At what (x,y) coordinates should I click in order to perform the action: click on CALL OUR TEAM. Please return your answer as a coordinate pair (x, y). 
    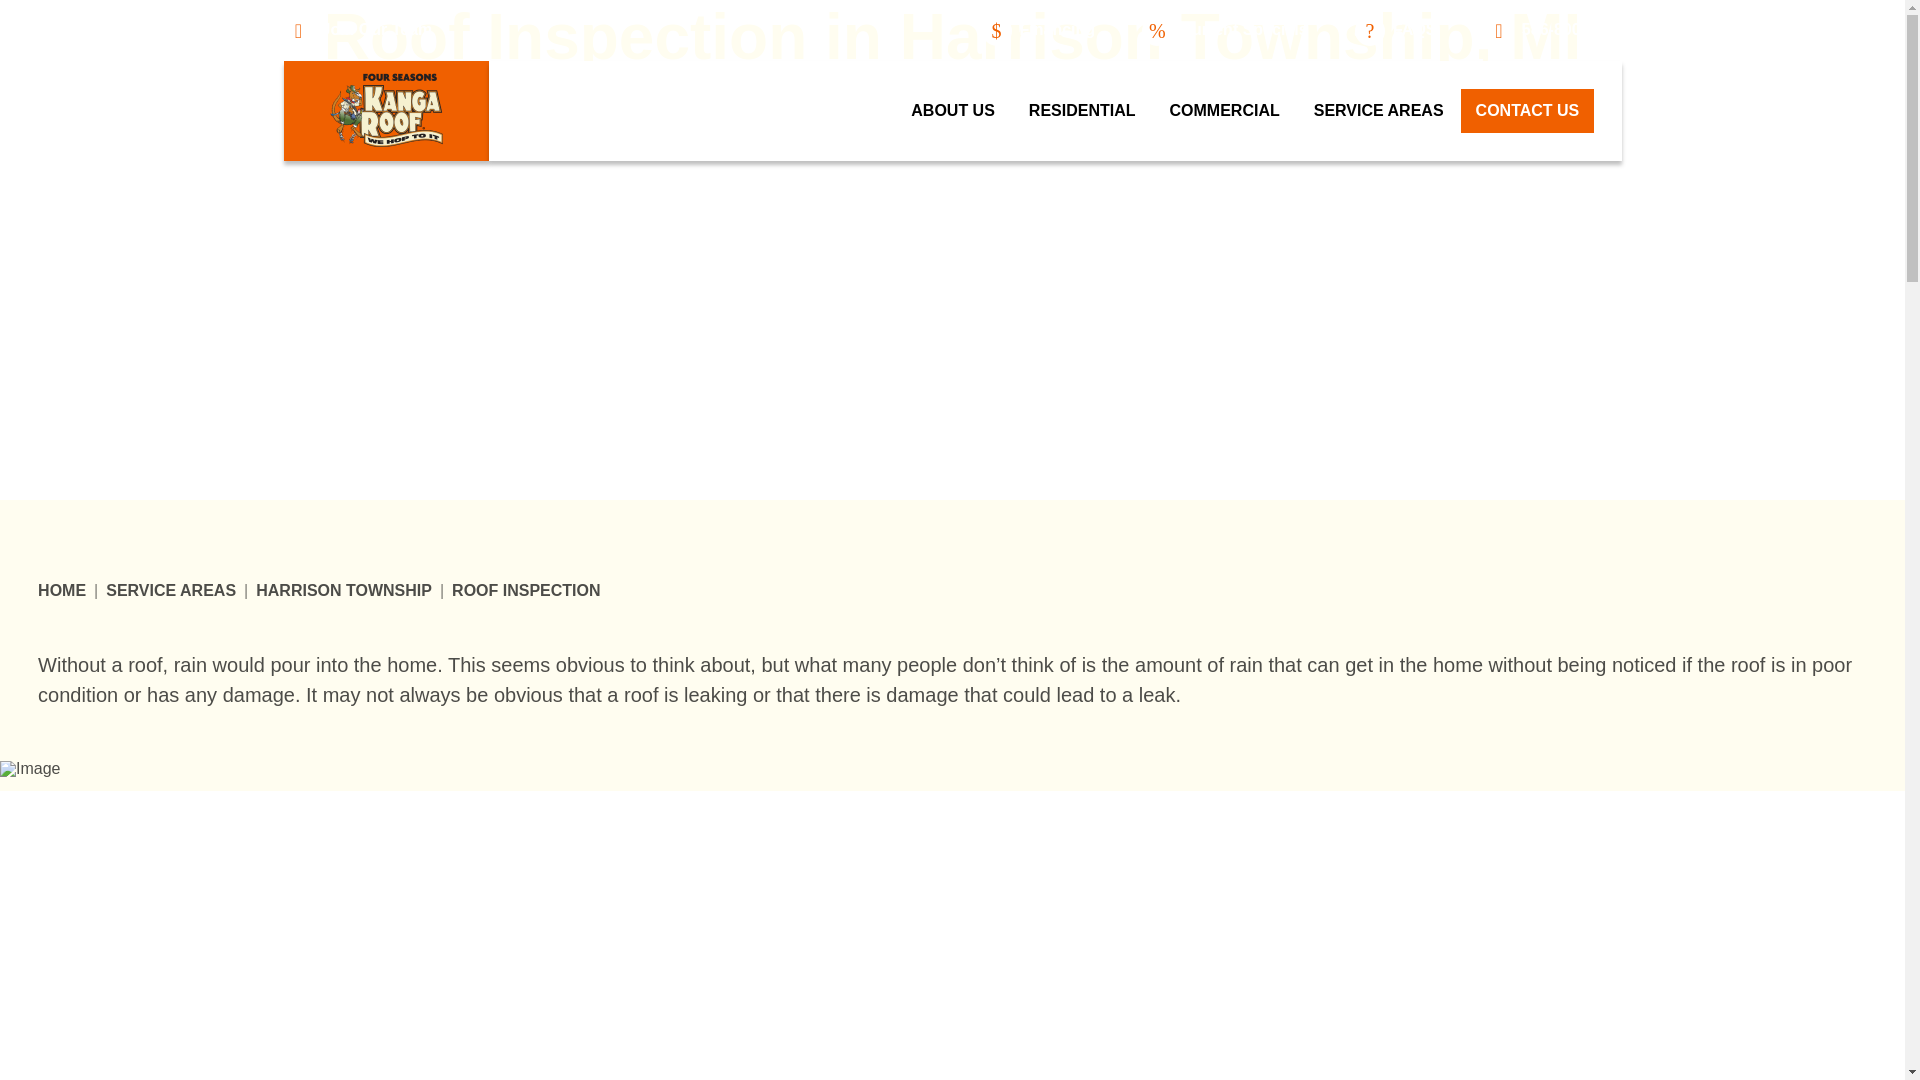
    Looking at the image, I should click on (951, 117).